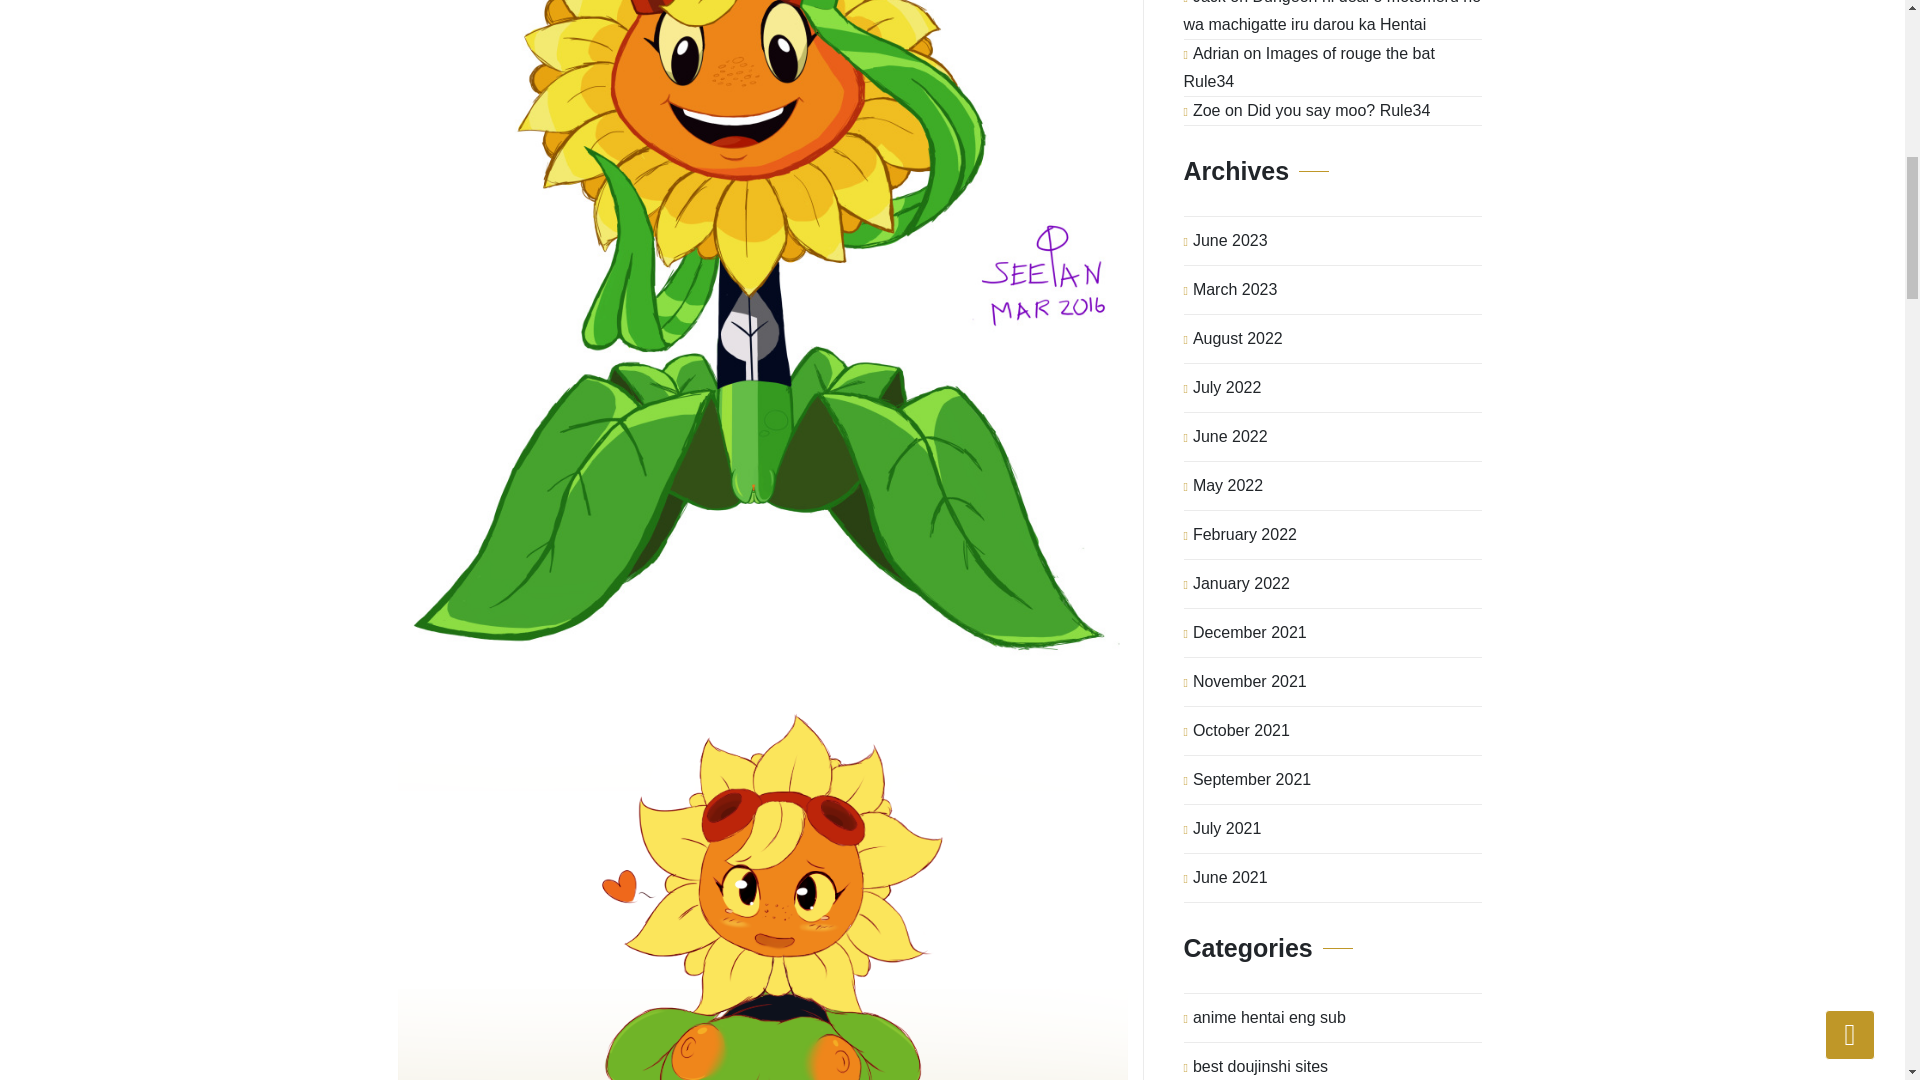  Describe the element at coordinates (1250, 682) in the screenshot. I see `November 2021` at that location.